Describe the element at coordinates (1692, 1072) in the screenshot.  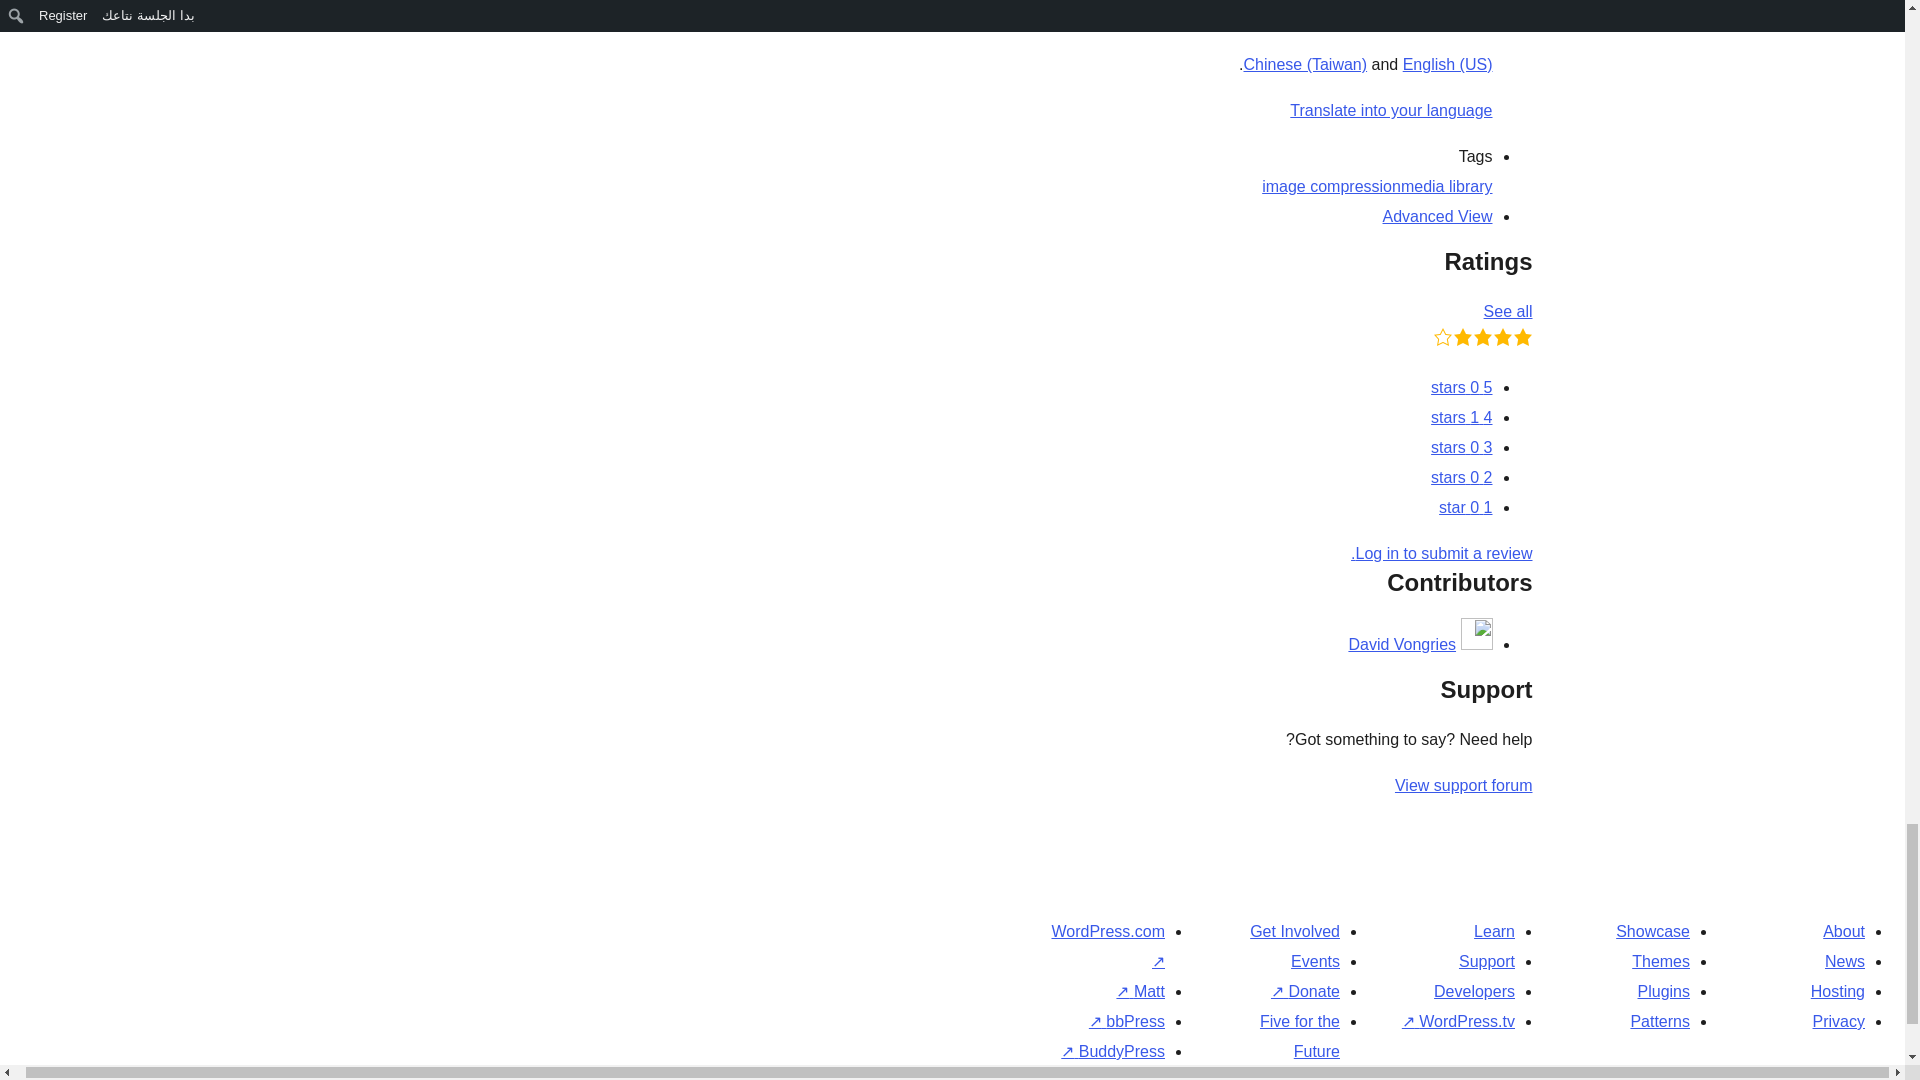
I see `WordPress.org` at that location.